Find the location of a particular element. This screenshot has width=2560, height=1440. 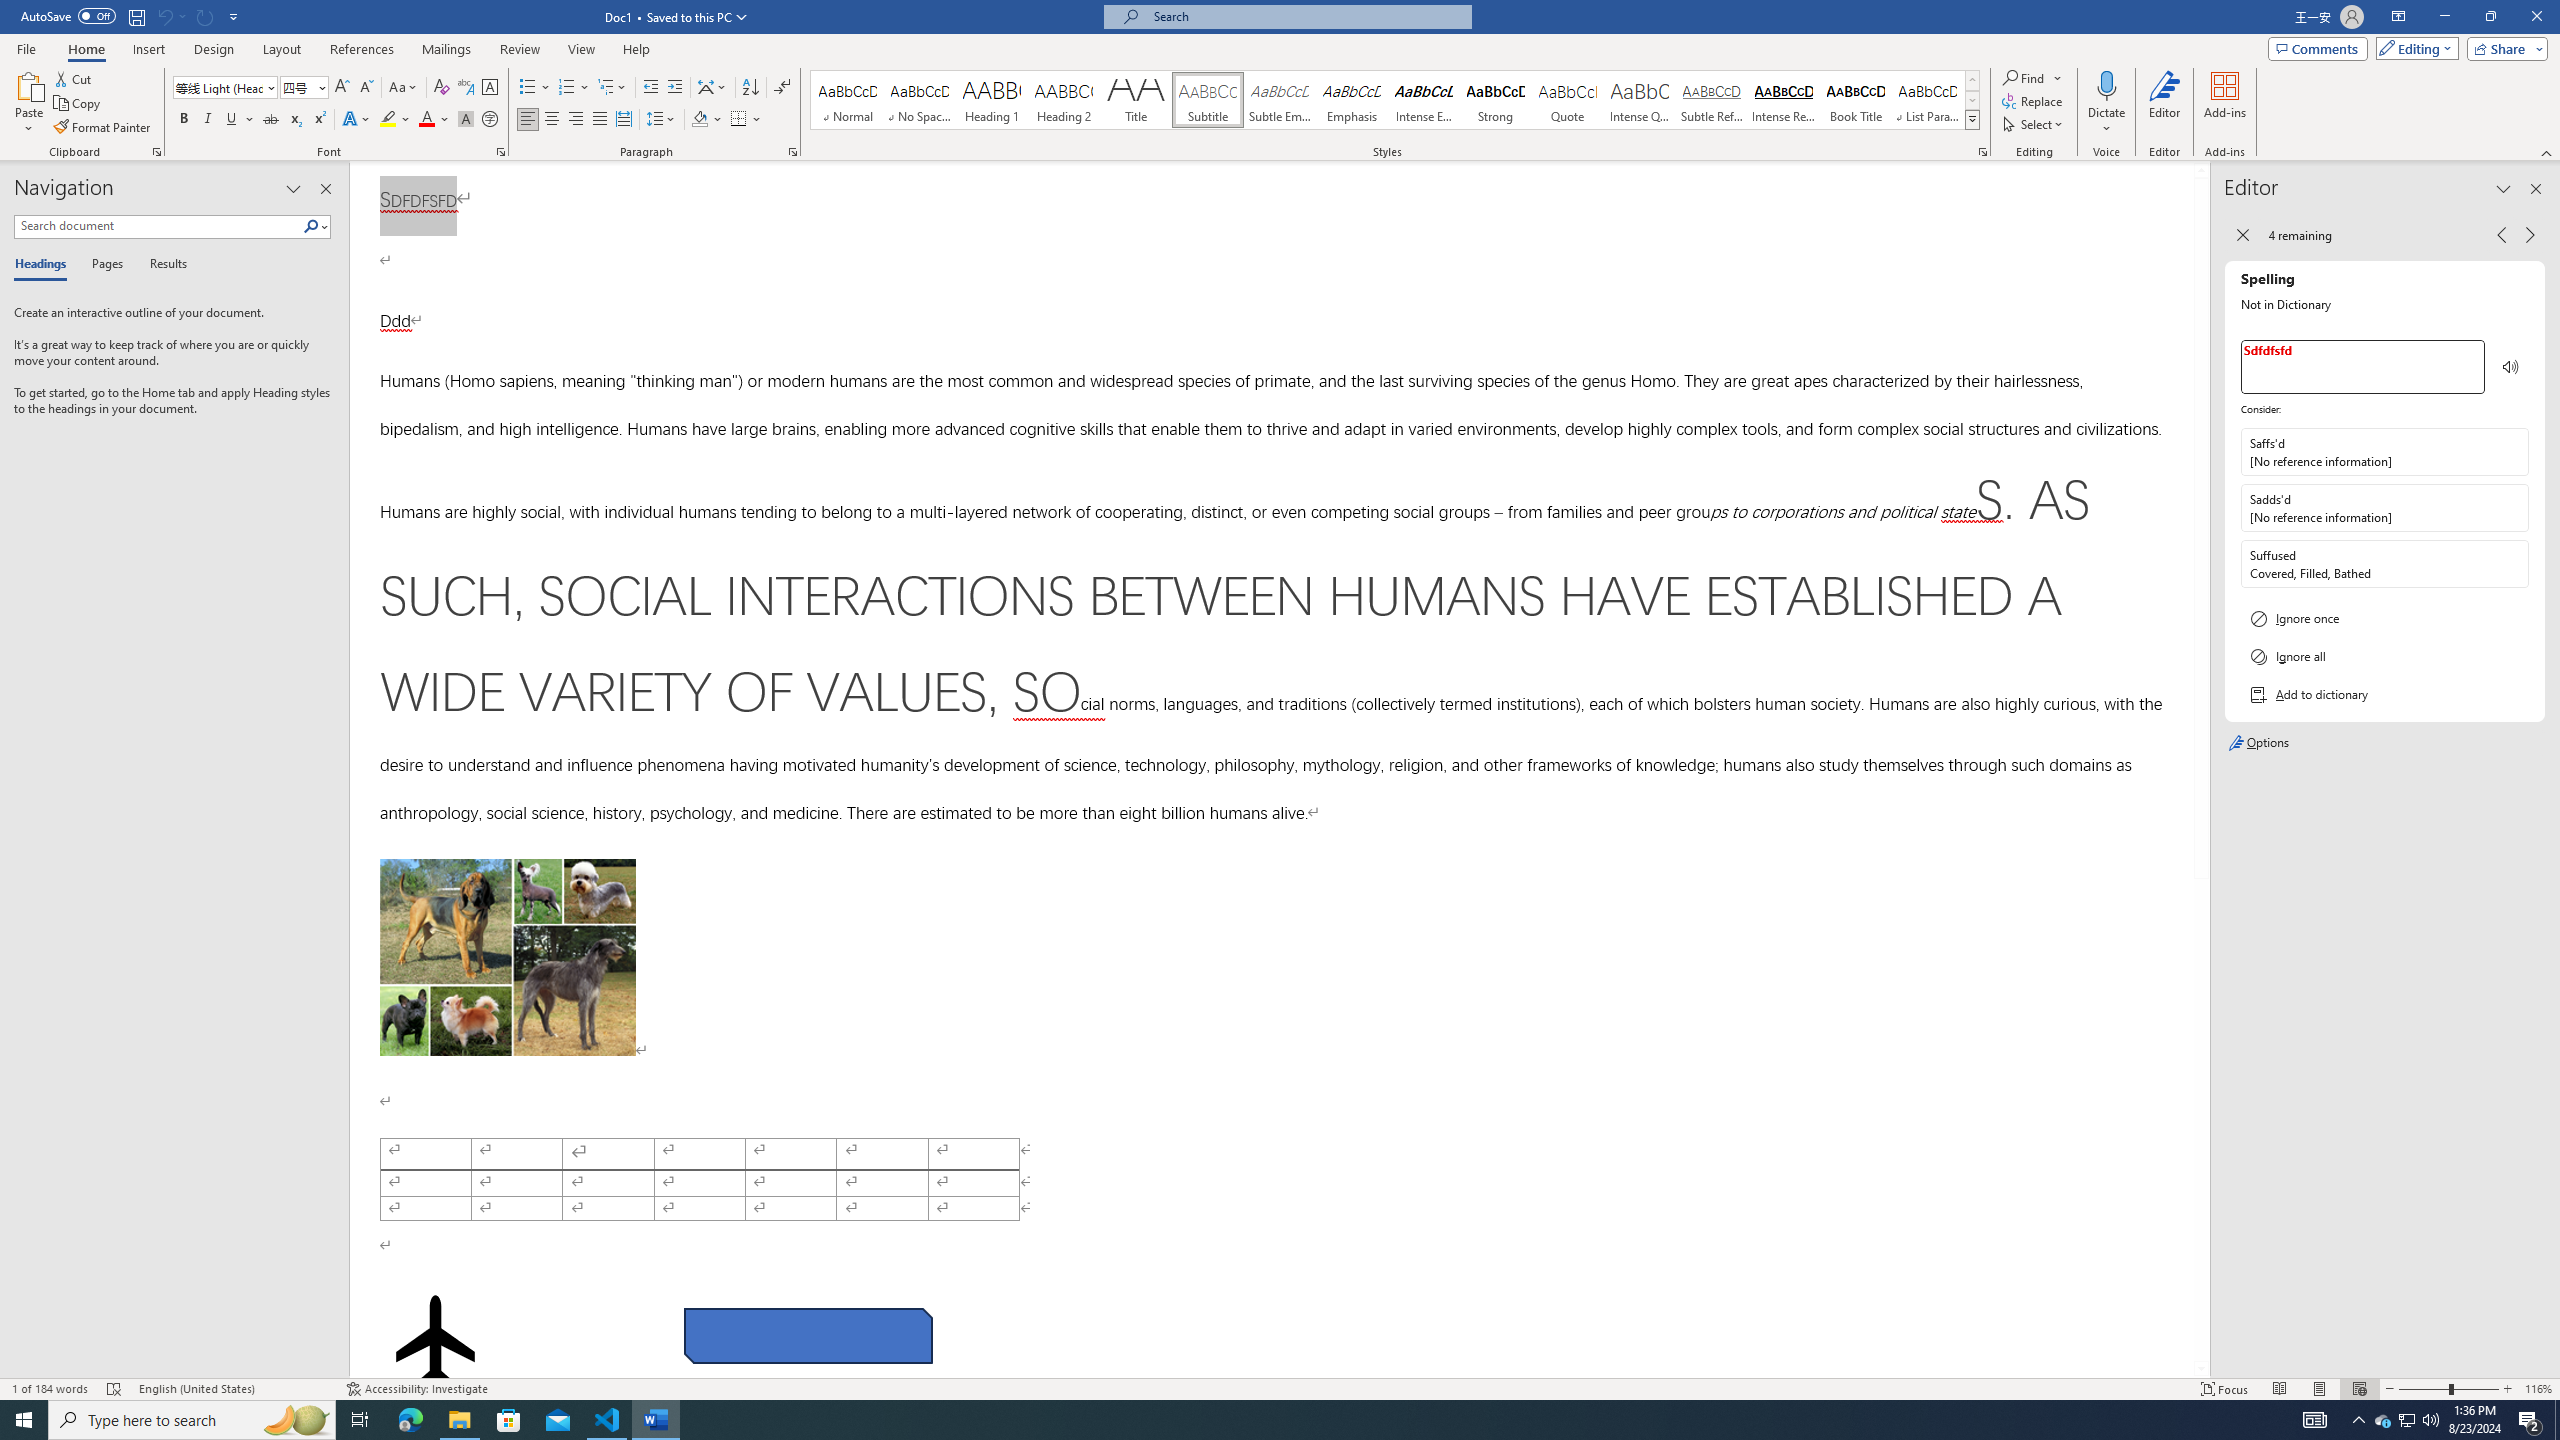

Zoom is located at coordinates (2448, 1389).